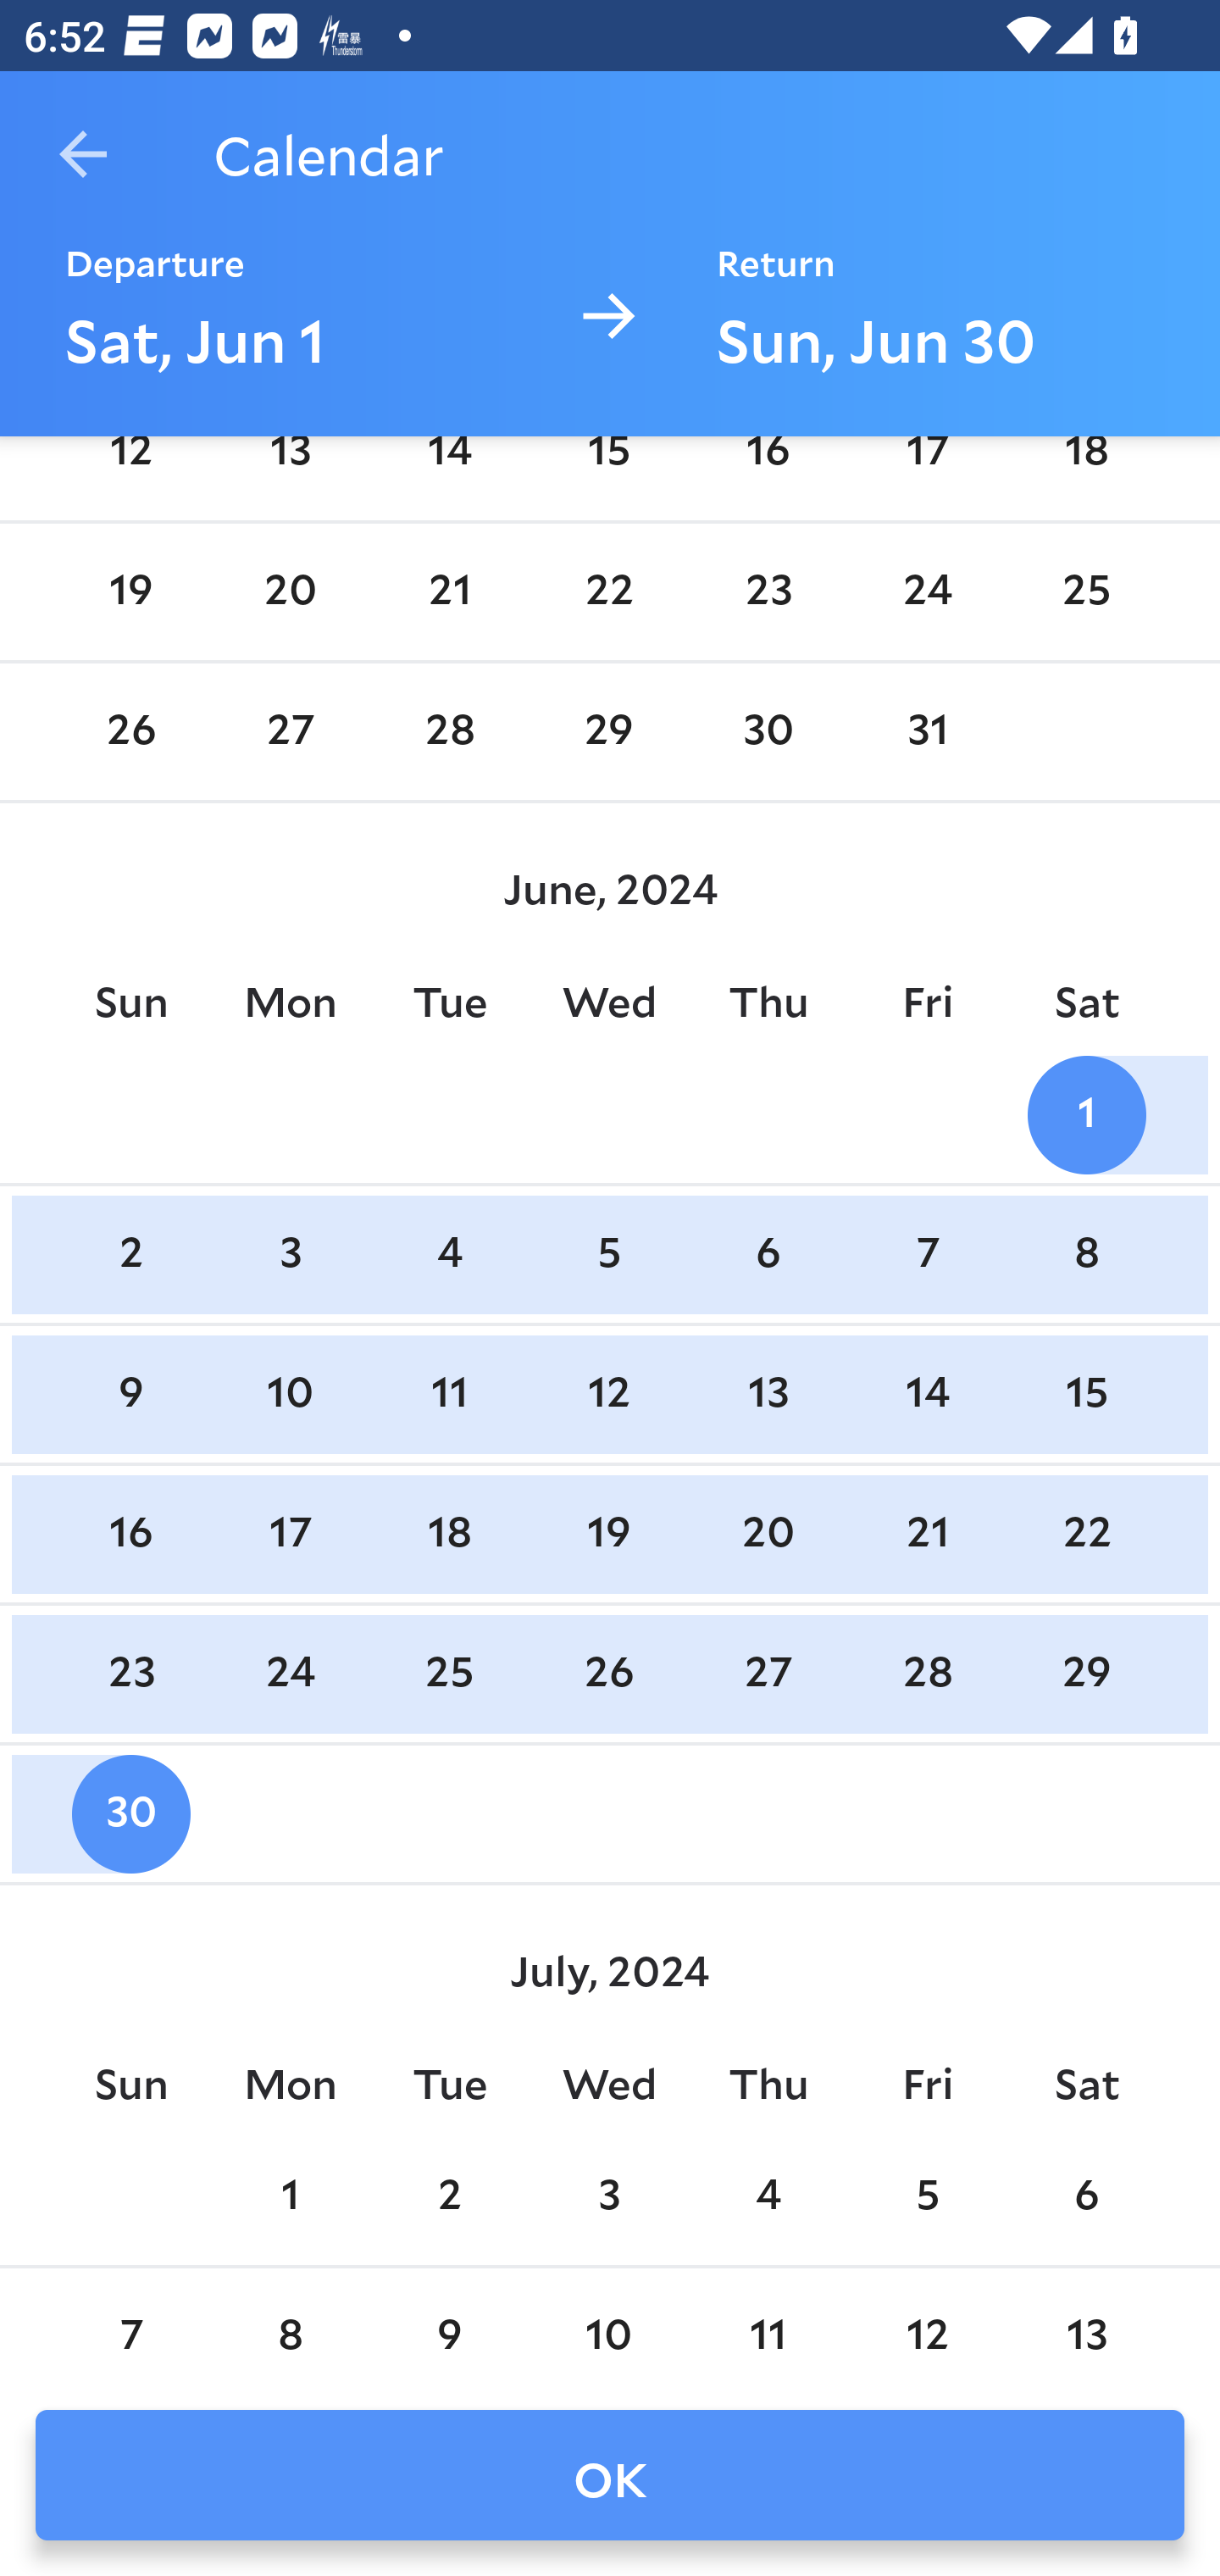  What do you see at coordinates (449, 473) in the screenshot?
I see `14` at bounding box center [449, 473].